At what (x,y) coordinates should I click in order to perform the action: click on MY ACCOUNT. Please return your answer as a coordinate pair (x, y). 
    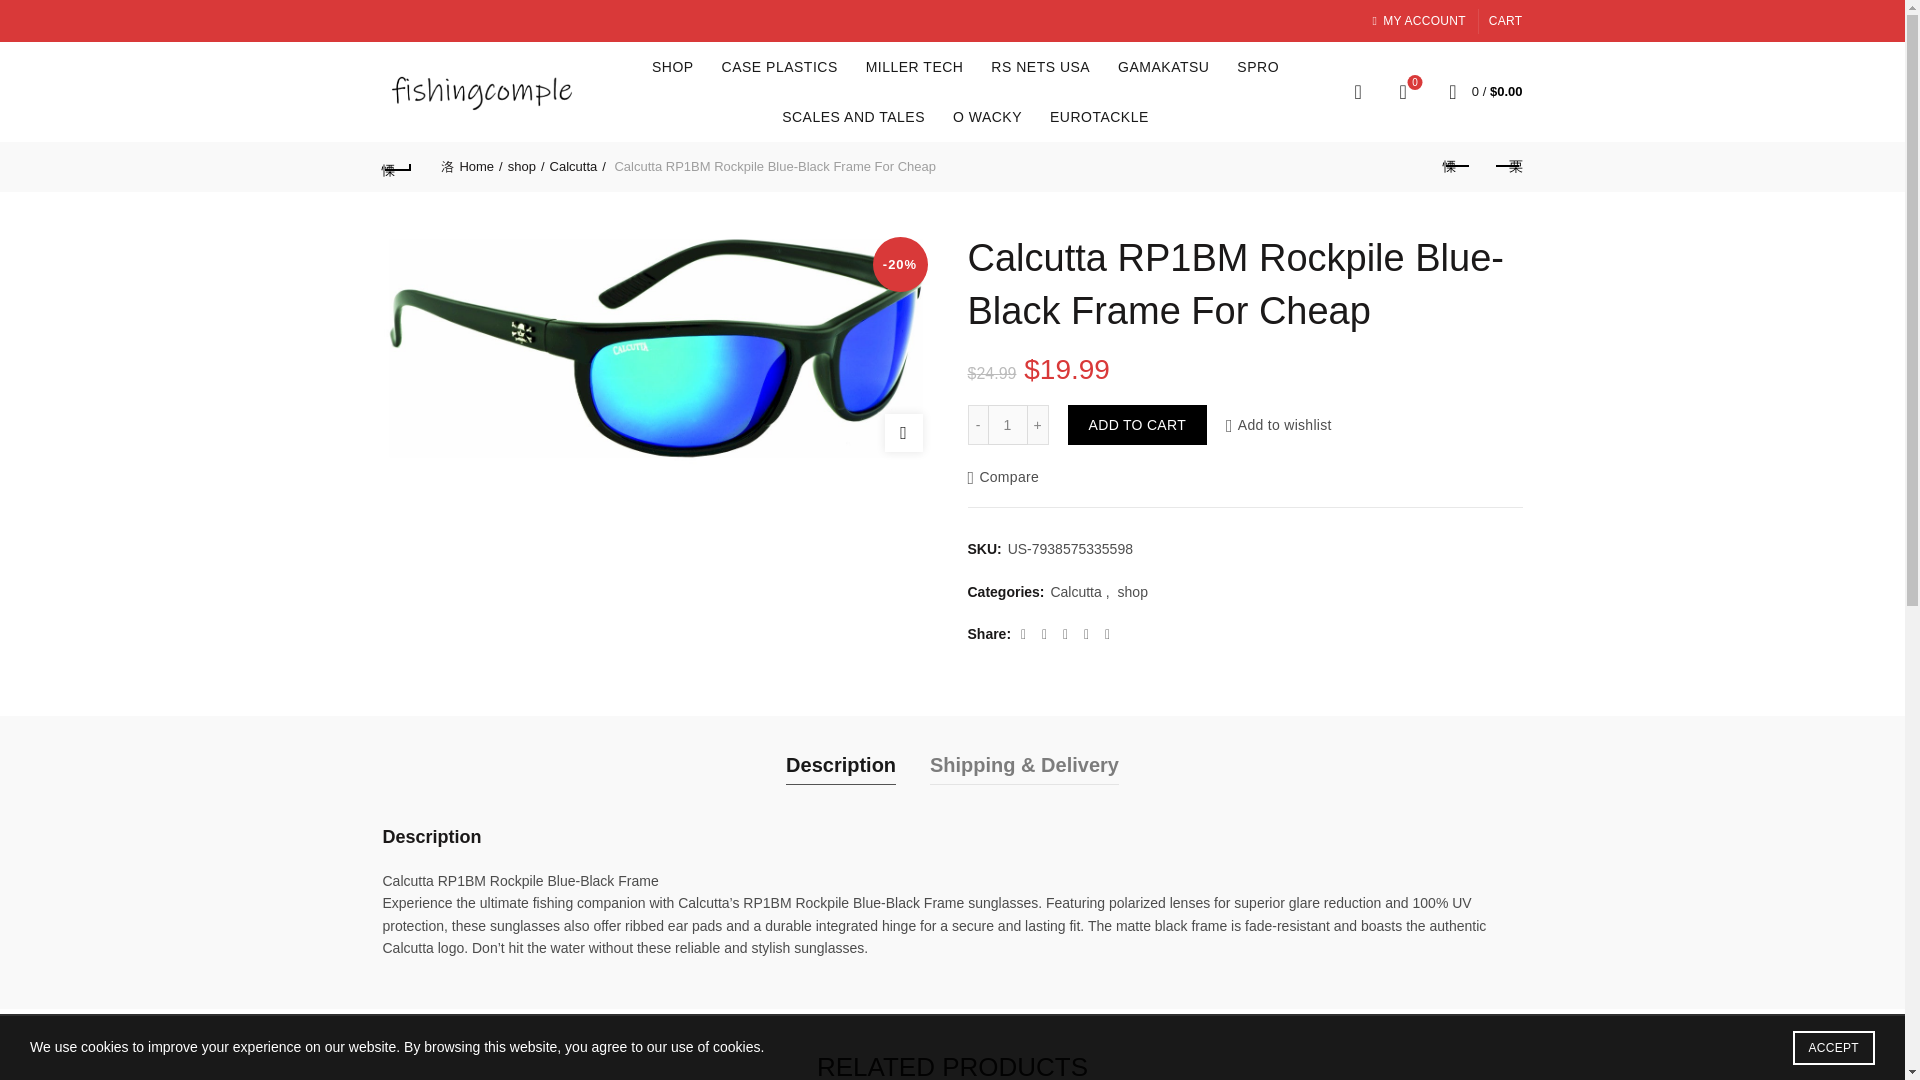
    Looking at the image, I should click on (1417, 20).